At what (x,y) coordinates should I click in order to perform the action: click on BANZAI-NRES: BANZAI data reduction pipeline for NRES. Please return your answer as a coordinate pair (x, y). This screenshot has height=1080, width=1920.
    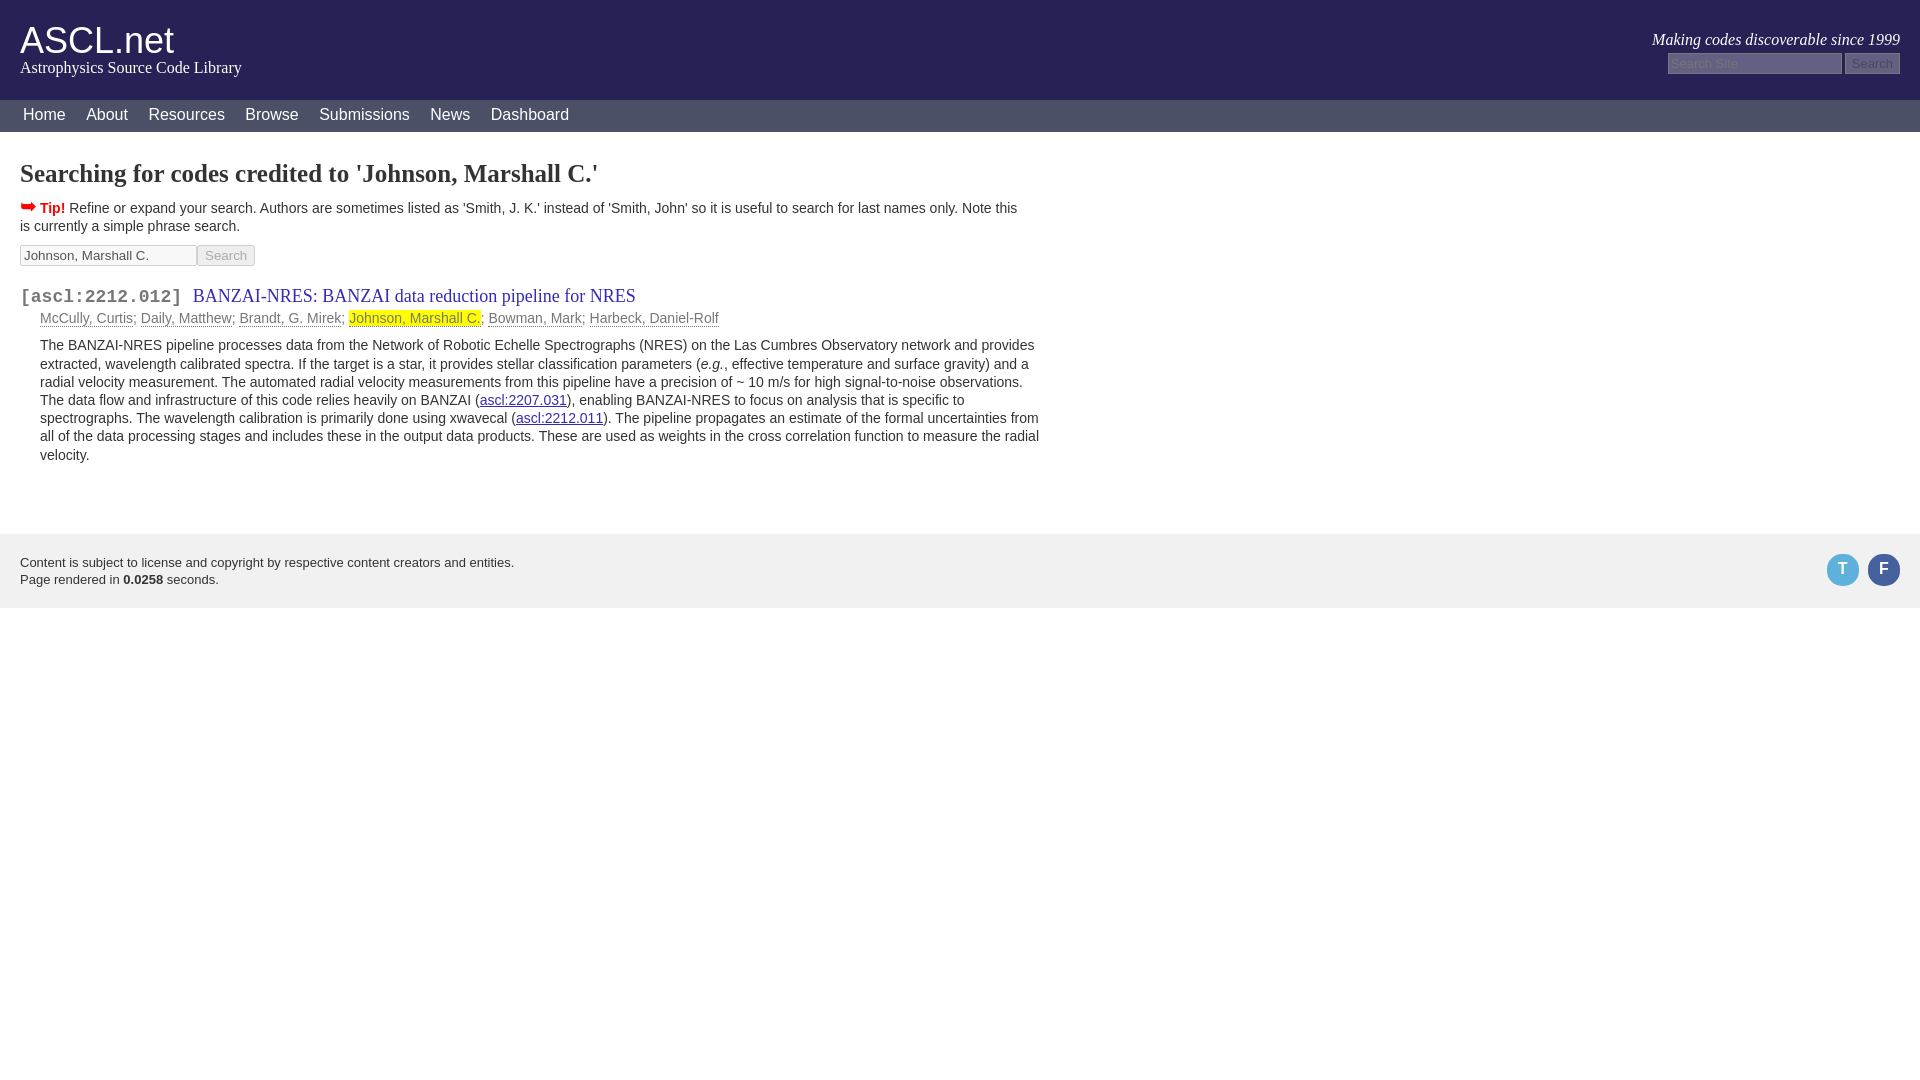
    Looking at the image, I should click on (414, 296).